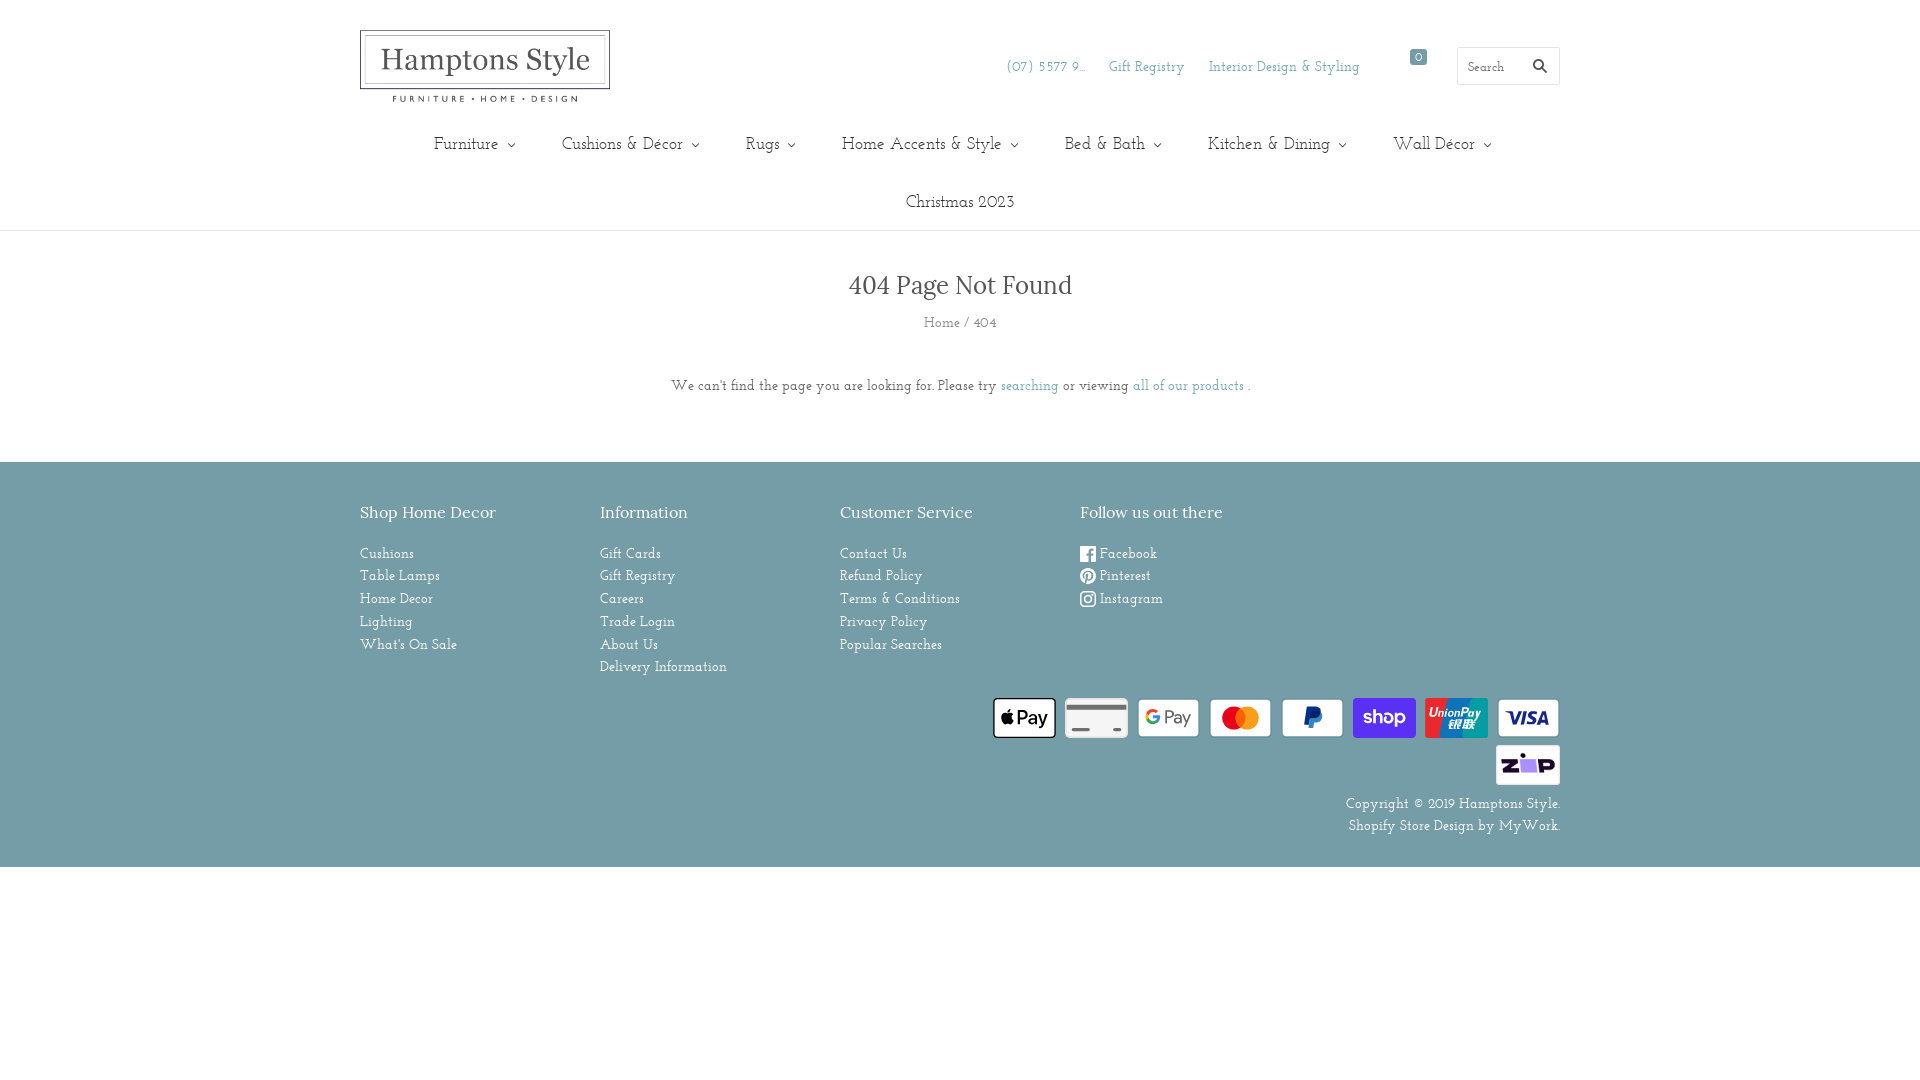 This screenshot has height=1080, width=1920. Describe the element at coordinates (1046, 66) in the screenshot. I see `(07) 5577 9...` at that location.